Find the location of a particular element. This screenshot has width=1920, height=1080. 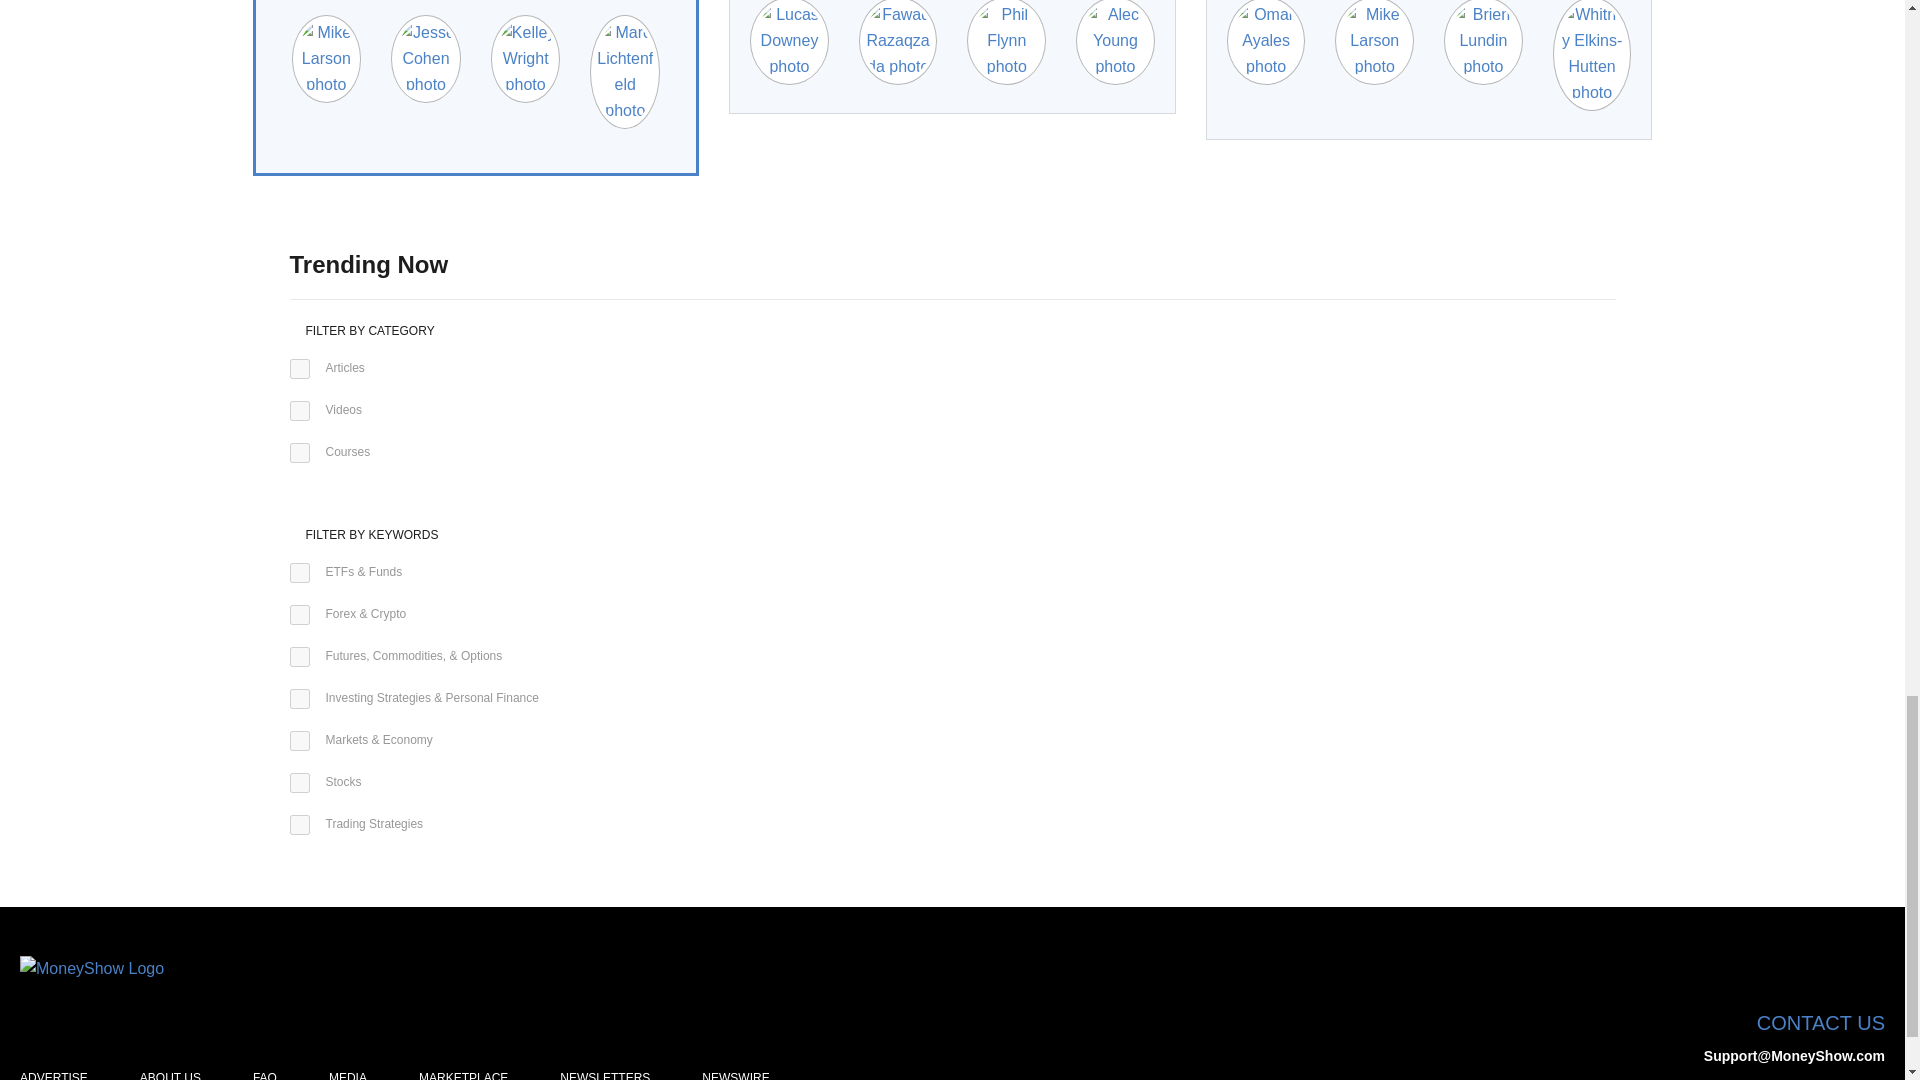

Videos is located at coordinates (299, 410).